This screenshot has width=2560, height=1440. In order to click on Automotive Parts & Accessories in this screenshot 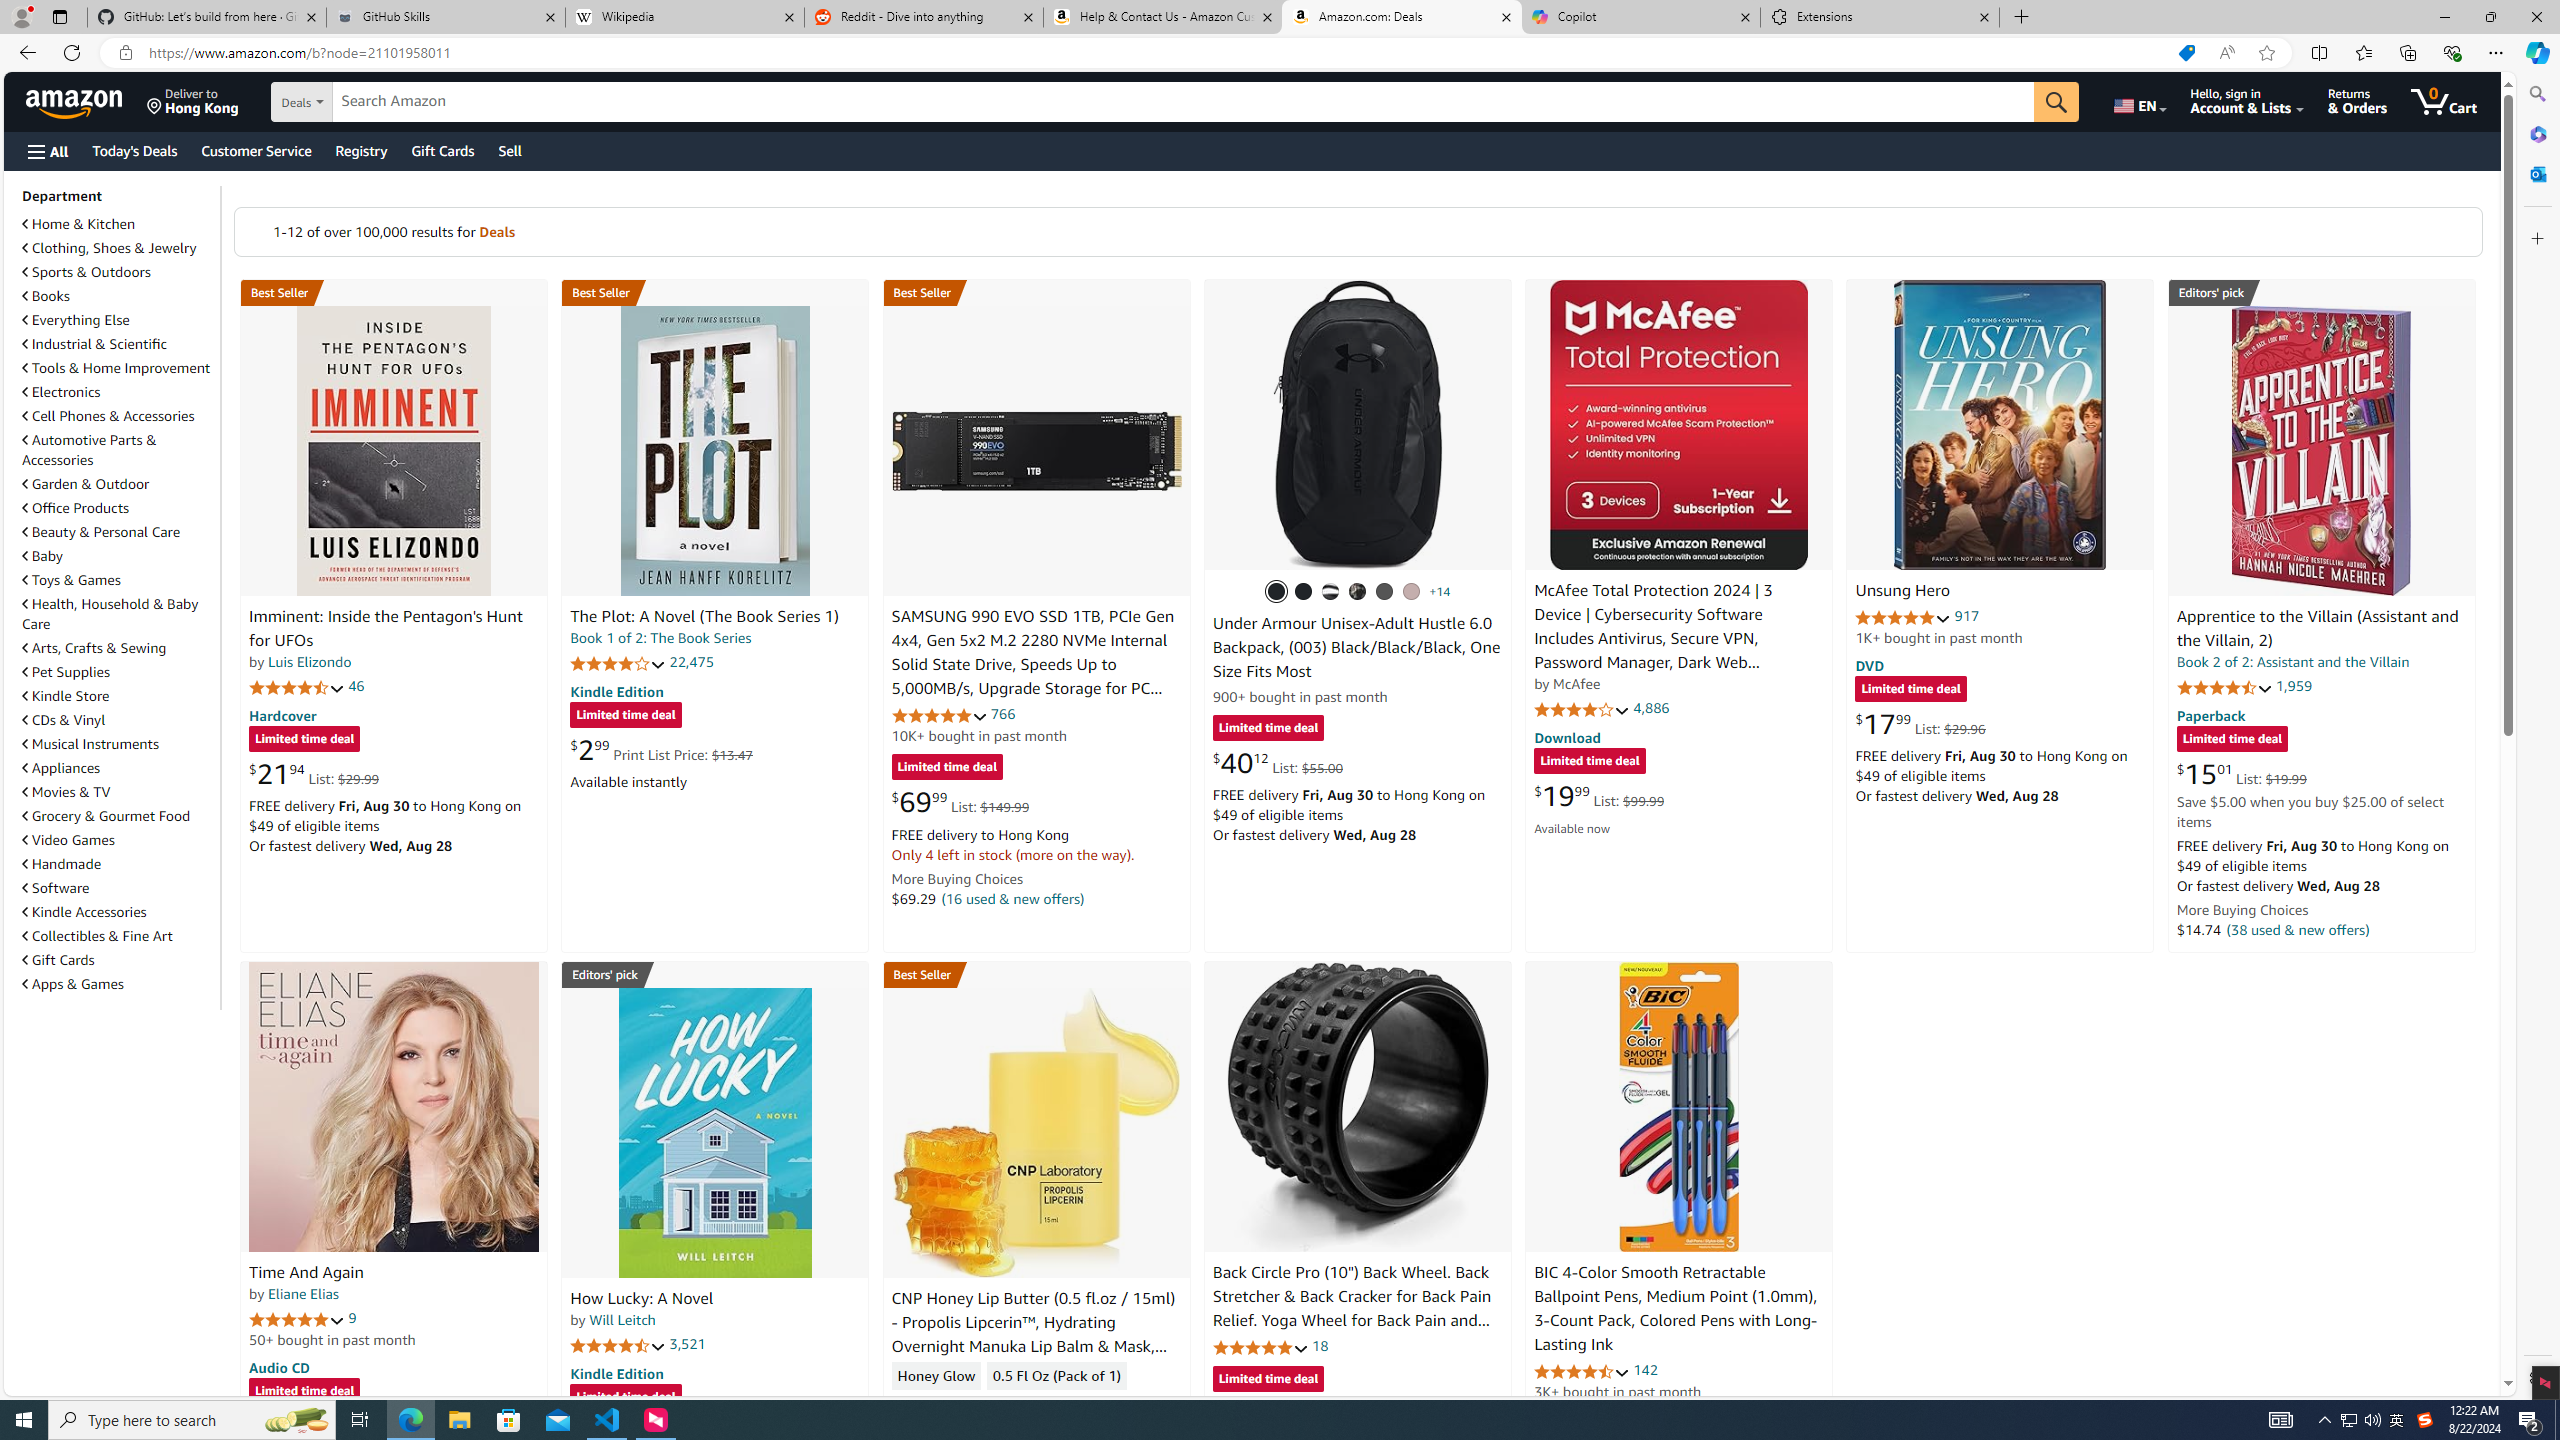, I will do `click(119, 450)`.